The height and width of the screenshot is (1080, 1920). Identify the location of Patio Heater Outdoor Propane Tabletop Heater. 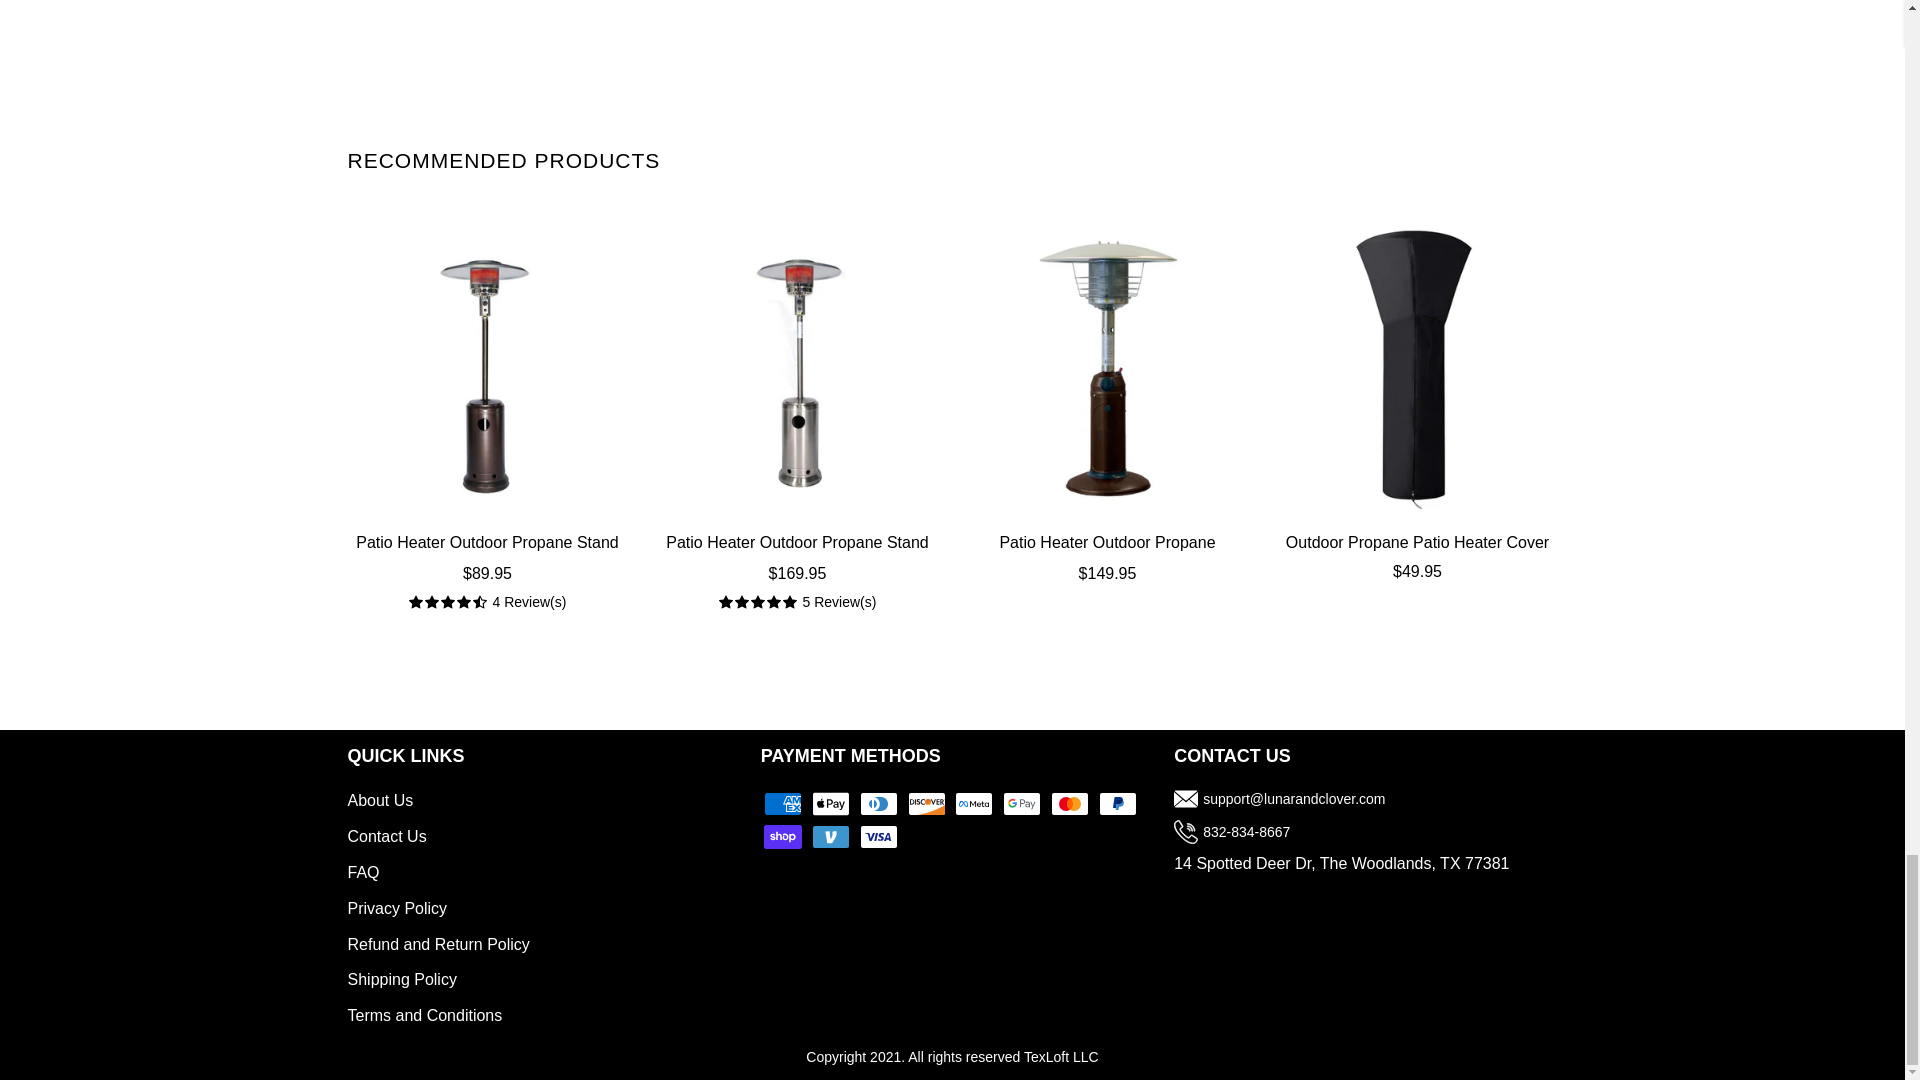
(1108, 368).